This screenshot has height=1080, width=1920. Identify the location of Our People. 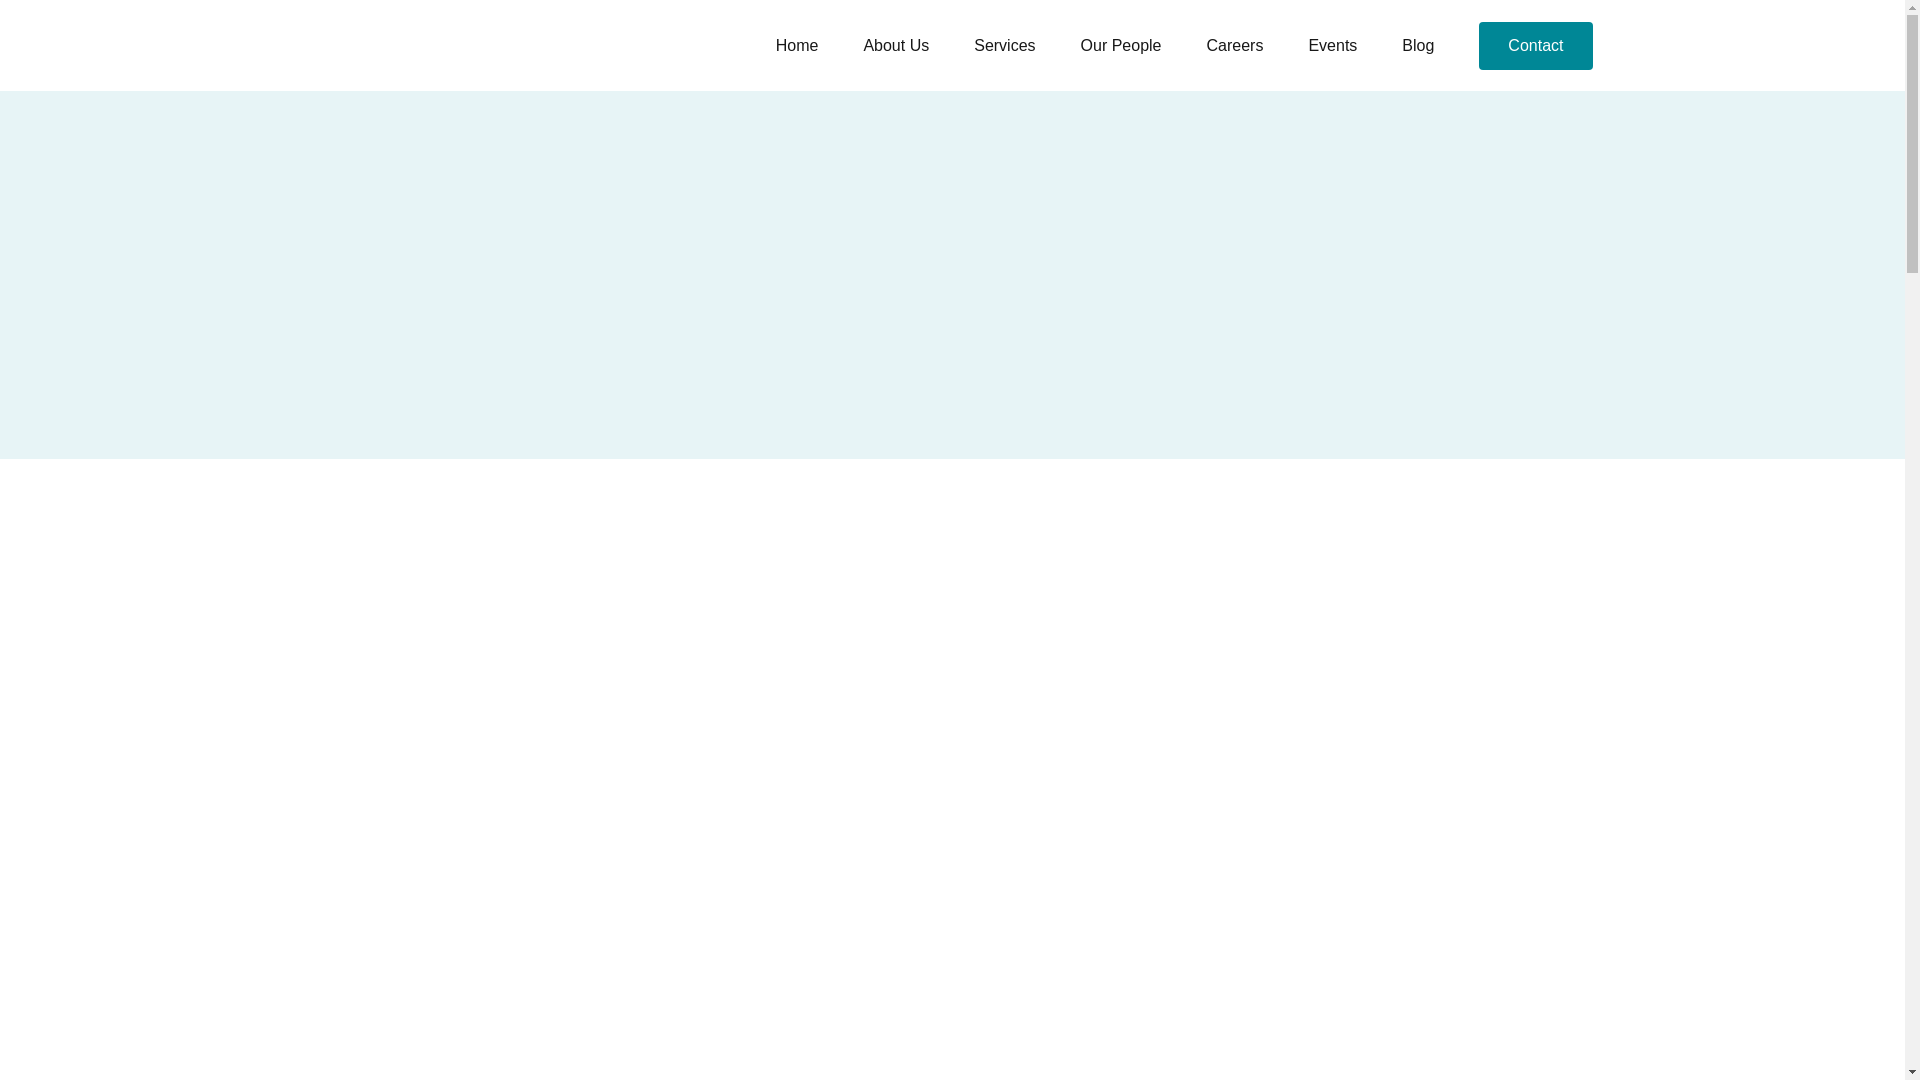
(1120, 46).